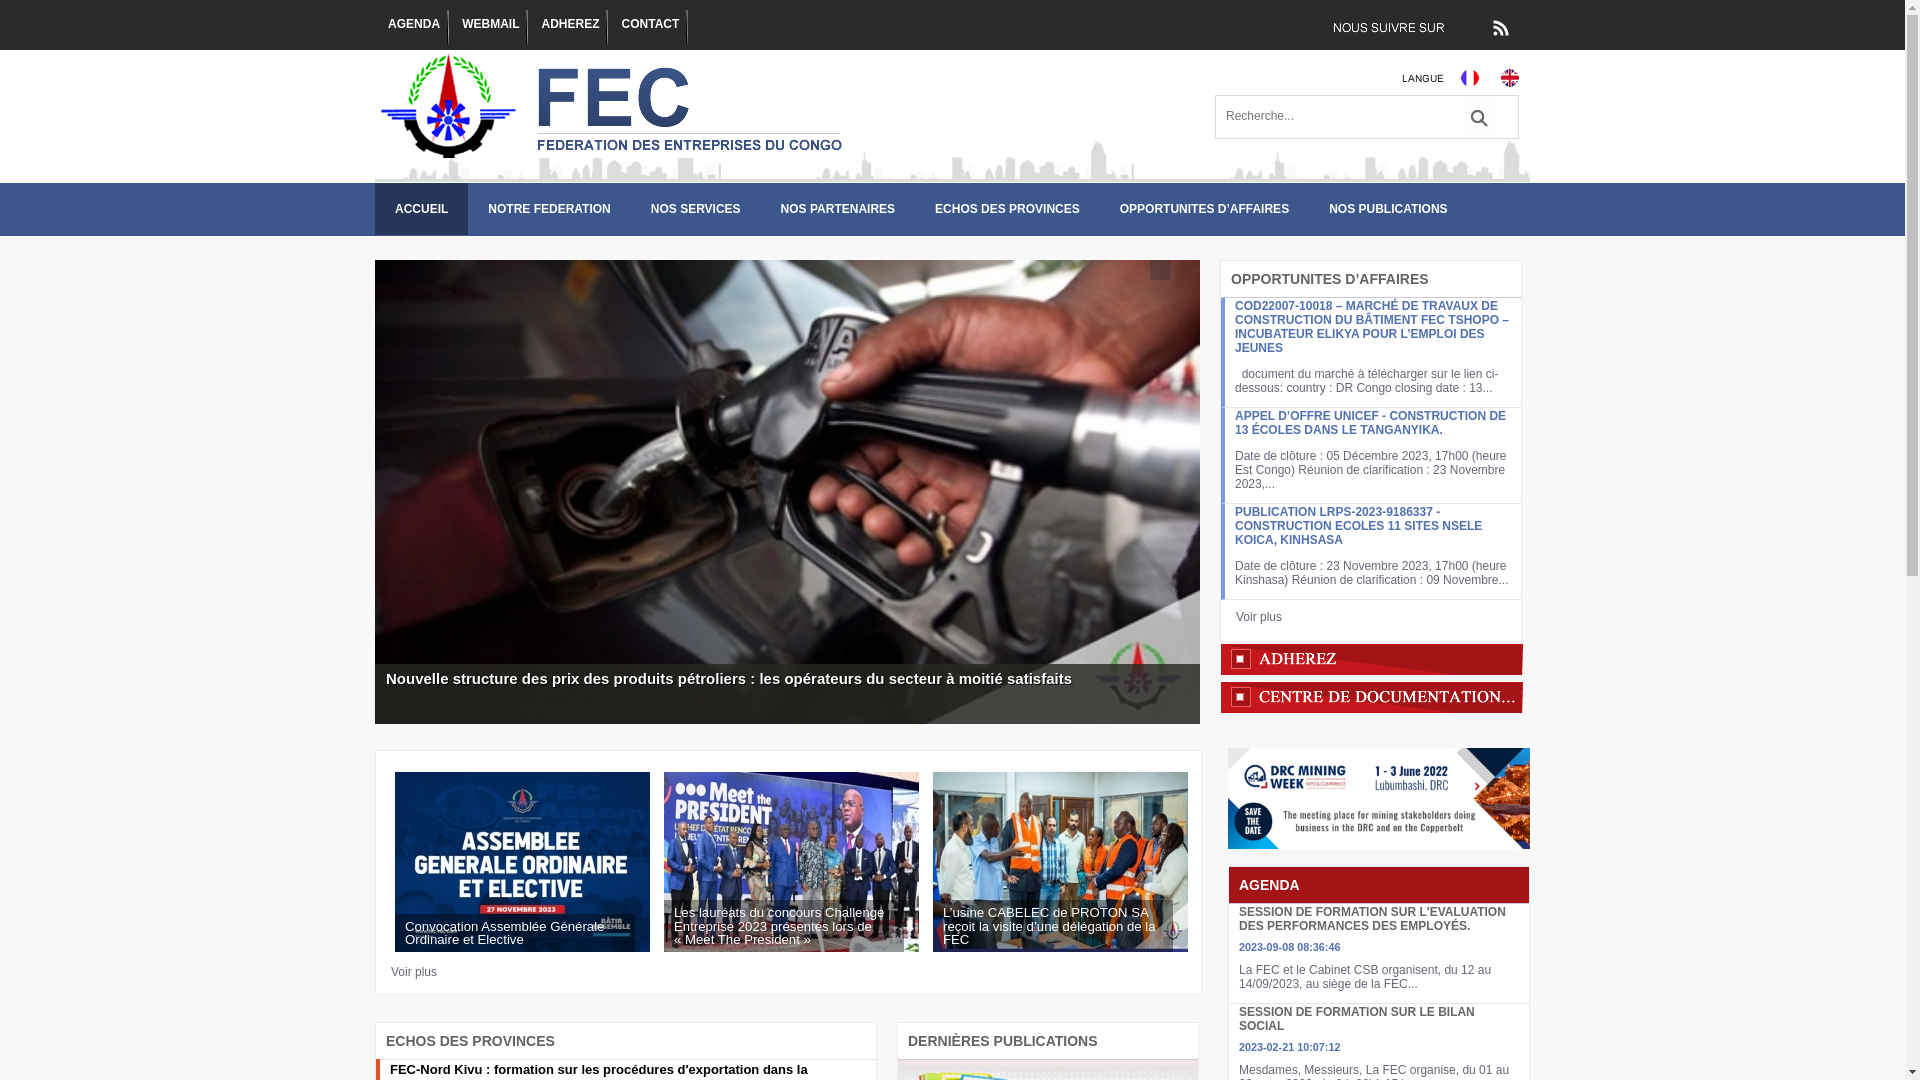 This screenshot has width=1920, height=1080. I want to click on NOTRE FEDERATION, so click(549, 209).